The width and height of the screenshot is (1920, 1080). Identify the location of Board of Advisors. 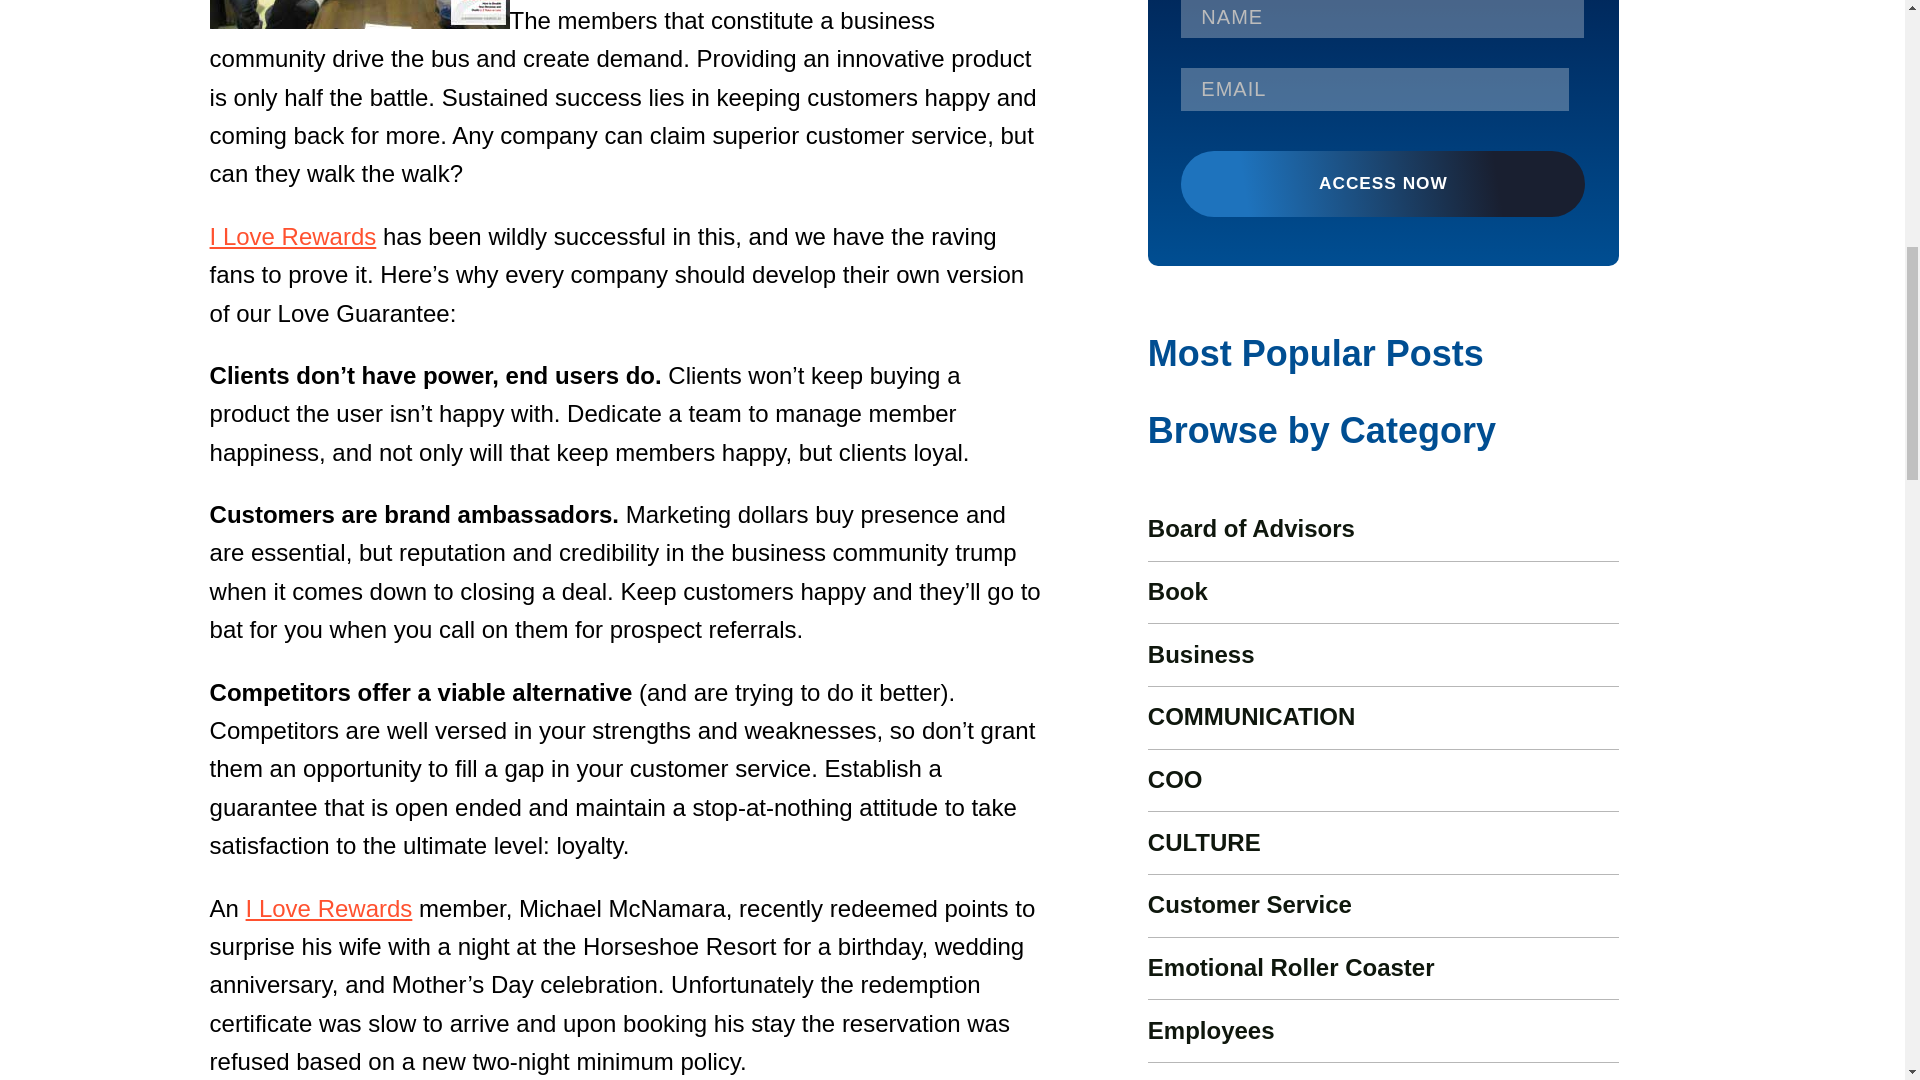
(1252, 528).